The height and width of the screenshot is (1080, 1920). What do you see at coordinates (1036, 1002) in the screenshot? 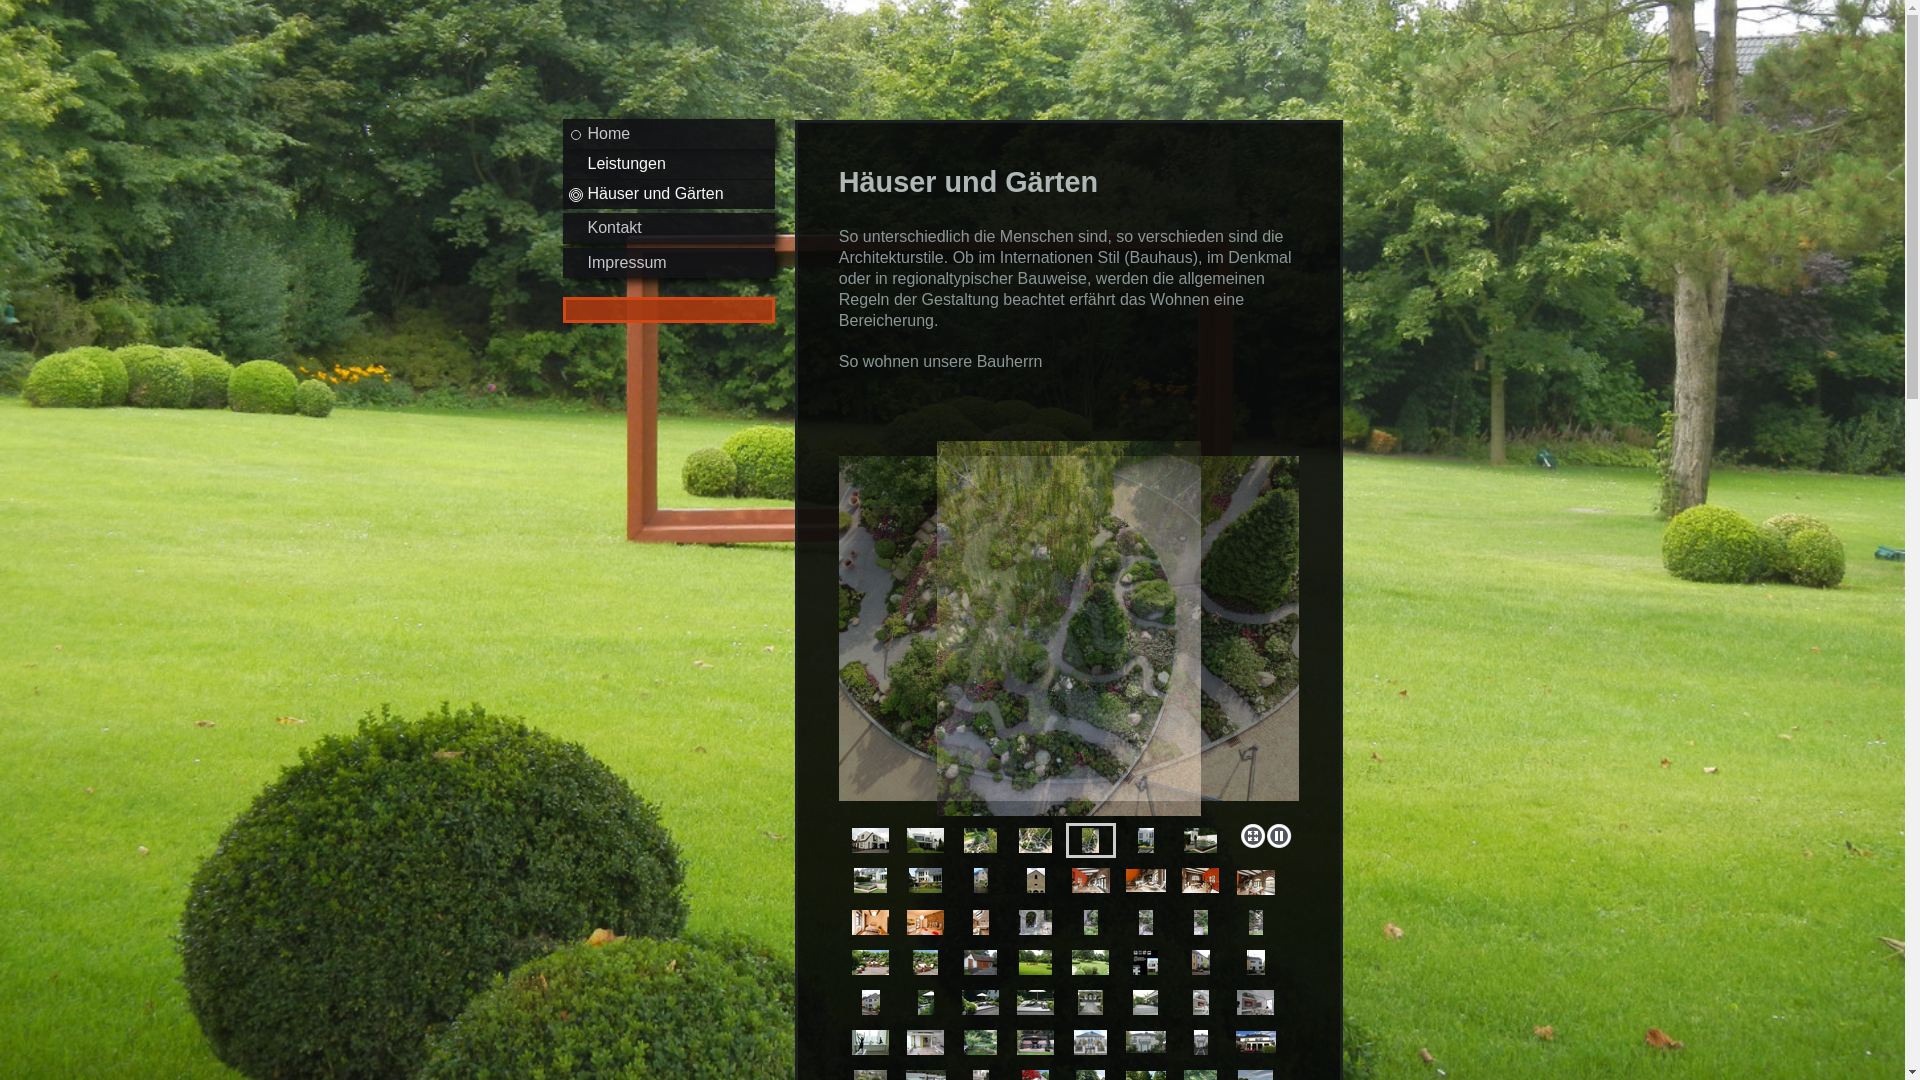
I see `geschmackvoll,` at bounding box center [1036, 1002].